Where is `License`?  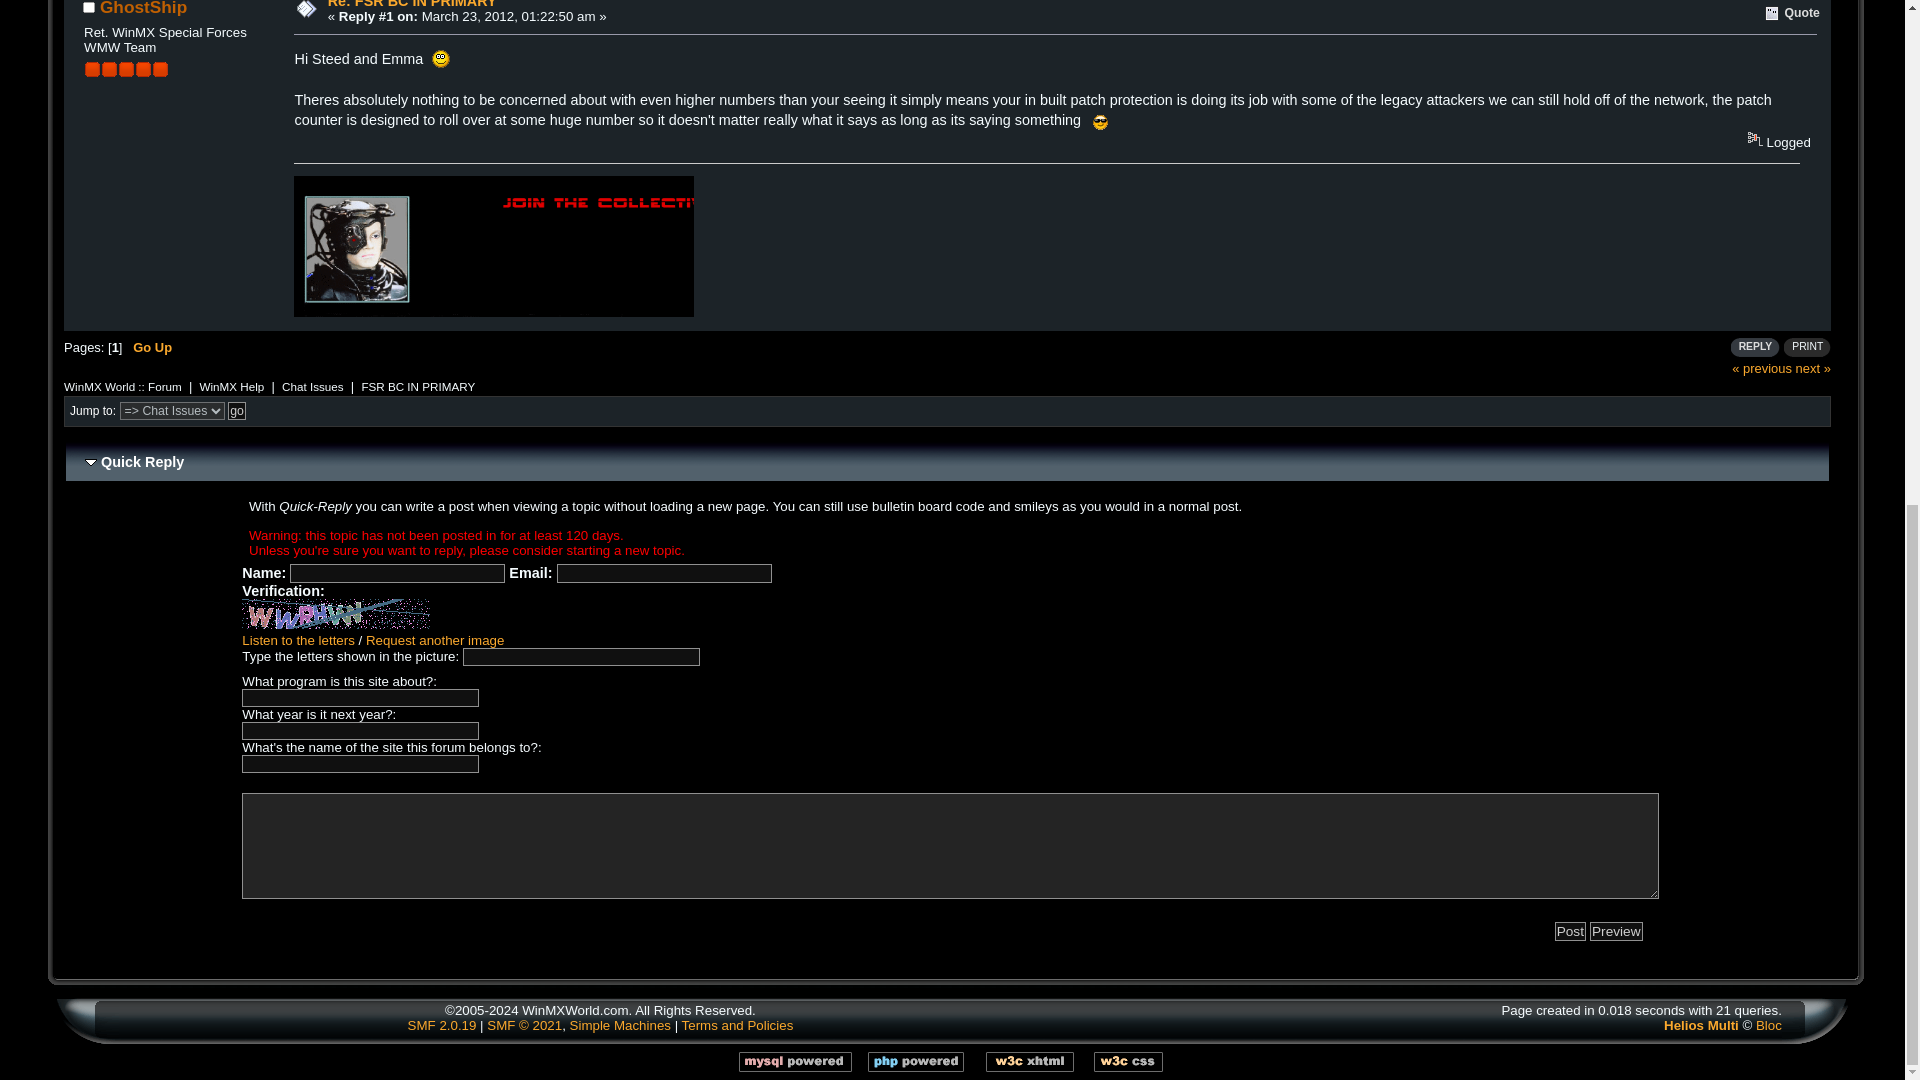 License is located at coordinates (524, 1025).